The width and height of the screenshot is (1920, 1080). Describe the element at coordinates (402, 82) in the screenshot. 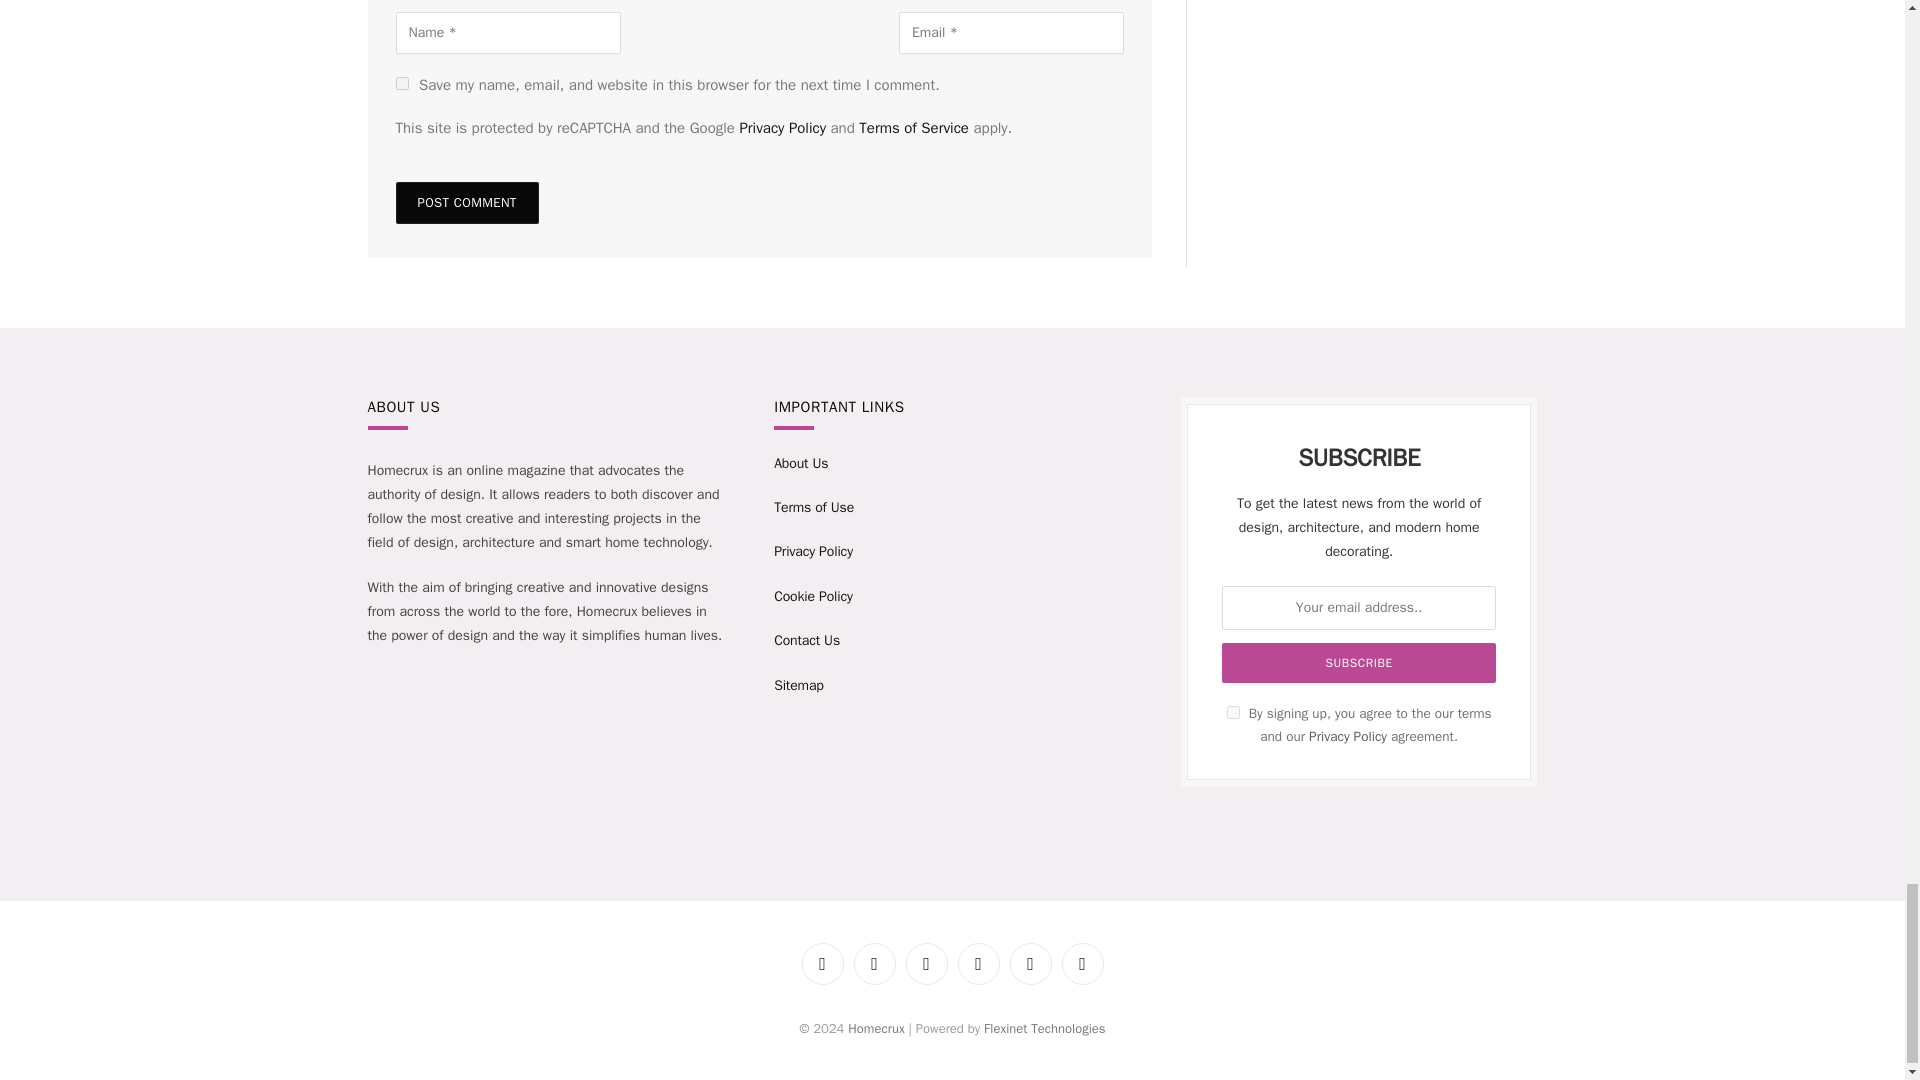

I see `yes` at that location.